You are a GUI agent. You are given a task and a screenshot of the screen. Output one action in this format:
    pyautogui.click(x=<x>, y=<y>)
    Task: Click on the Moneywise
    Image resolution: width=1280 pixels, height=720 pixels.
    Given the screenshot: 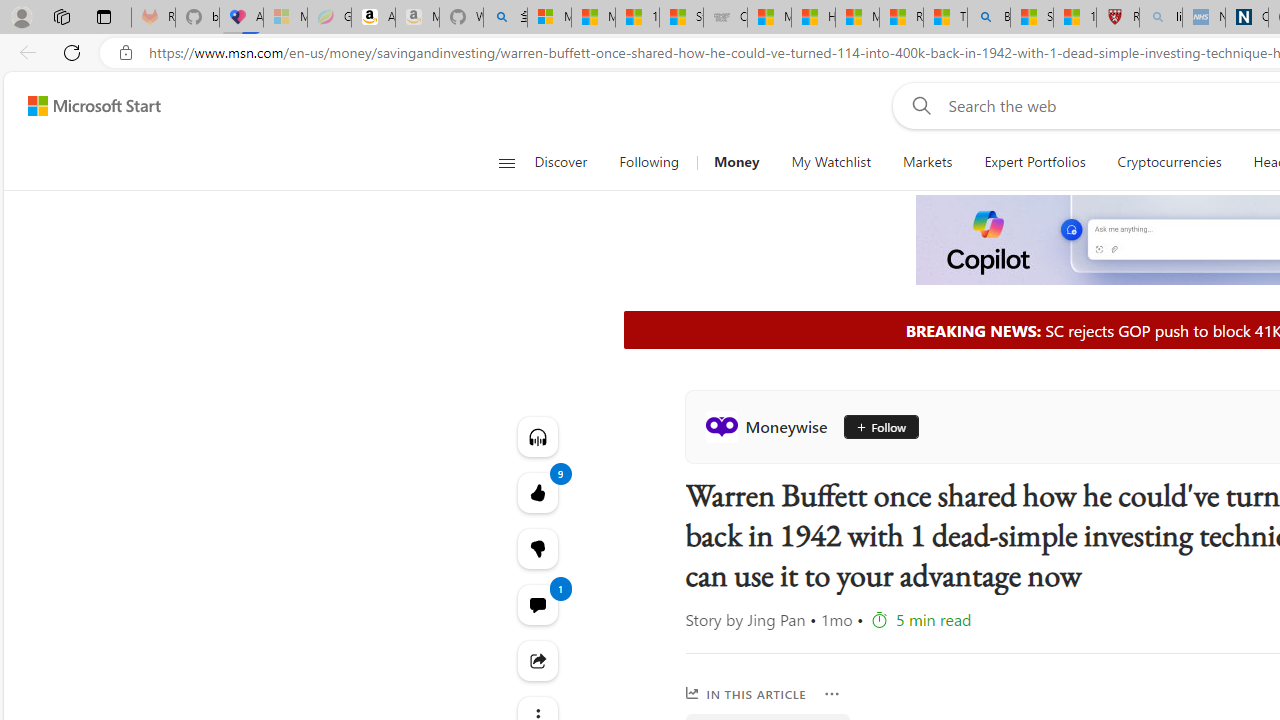 What is the action you would take?
    pyautogui.click(x=770, y=426)
    